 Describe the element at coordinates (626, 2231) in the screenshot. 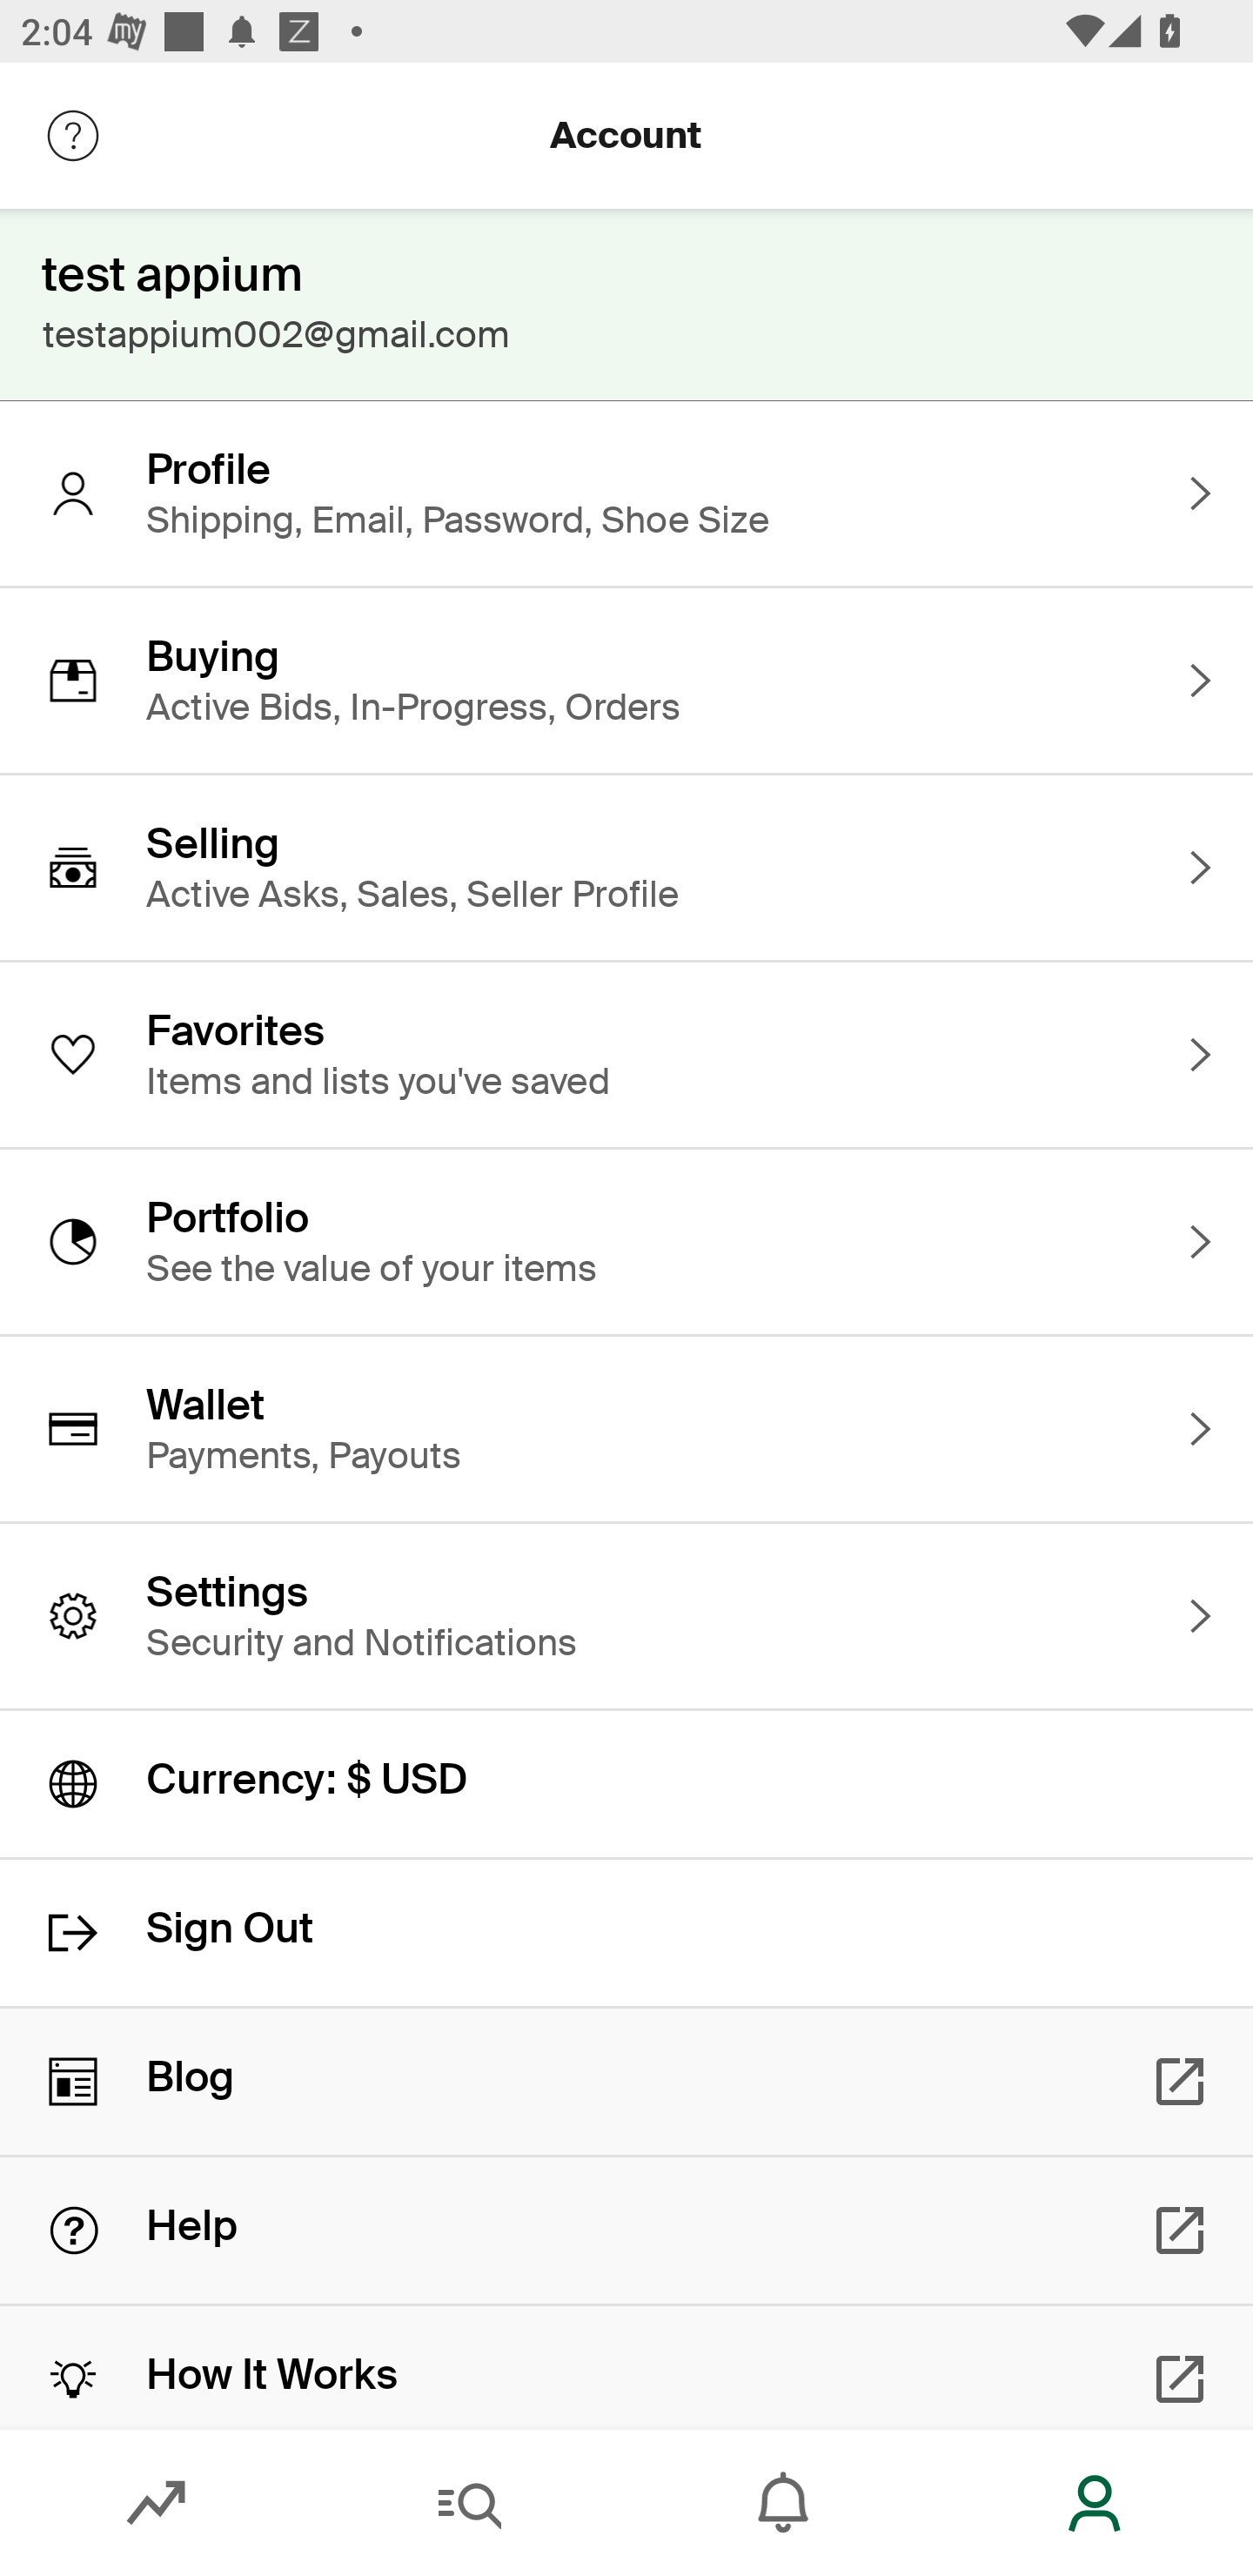

I see `Help` at that location.